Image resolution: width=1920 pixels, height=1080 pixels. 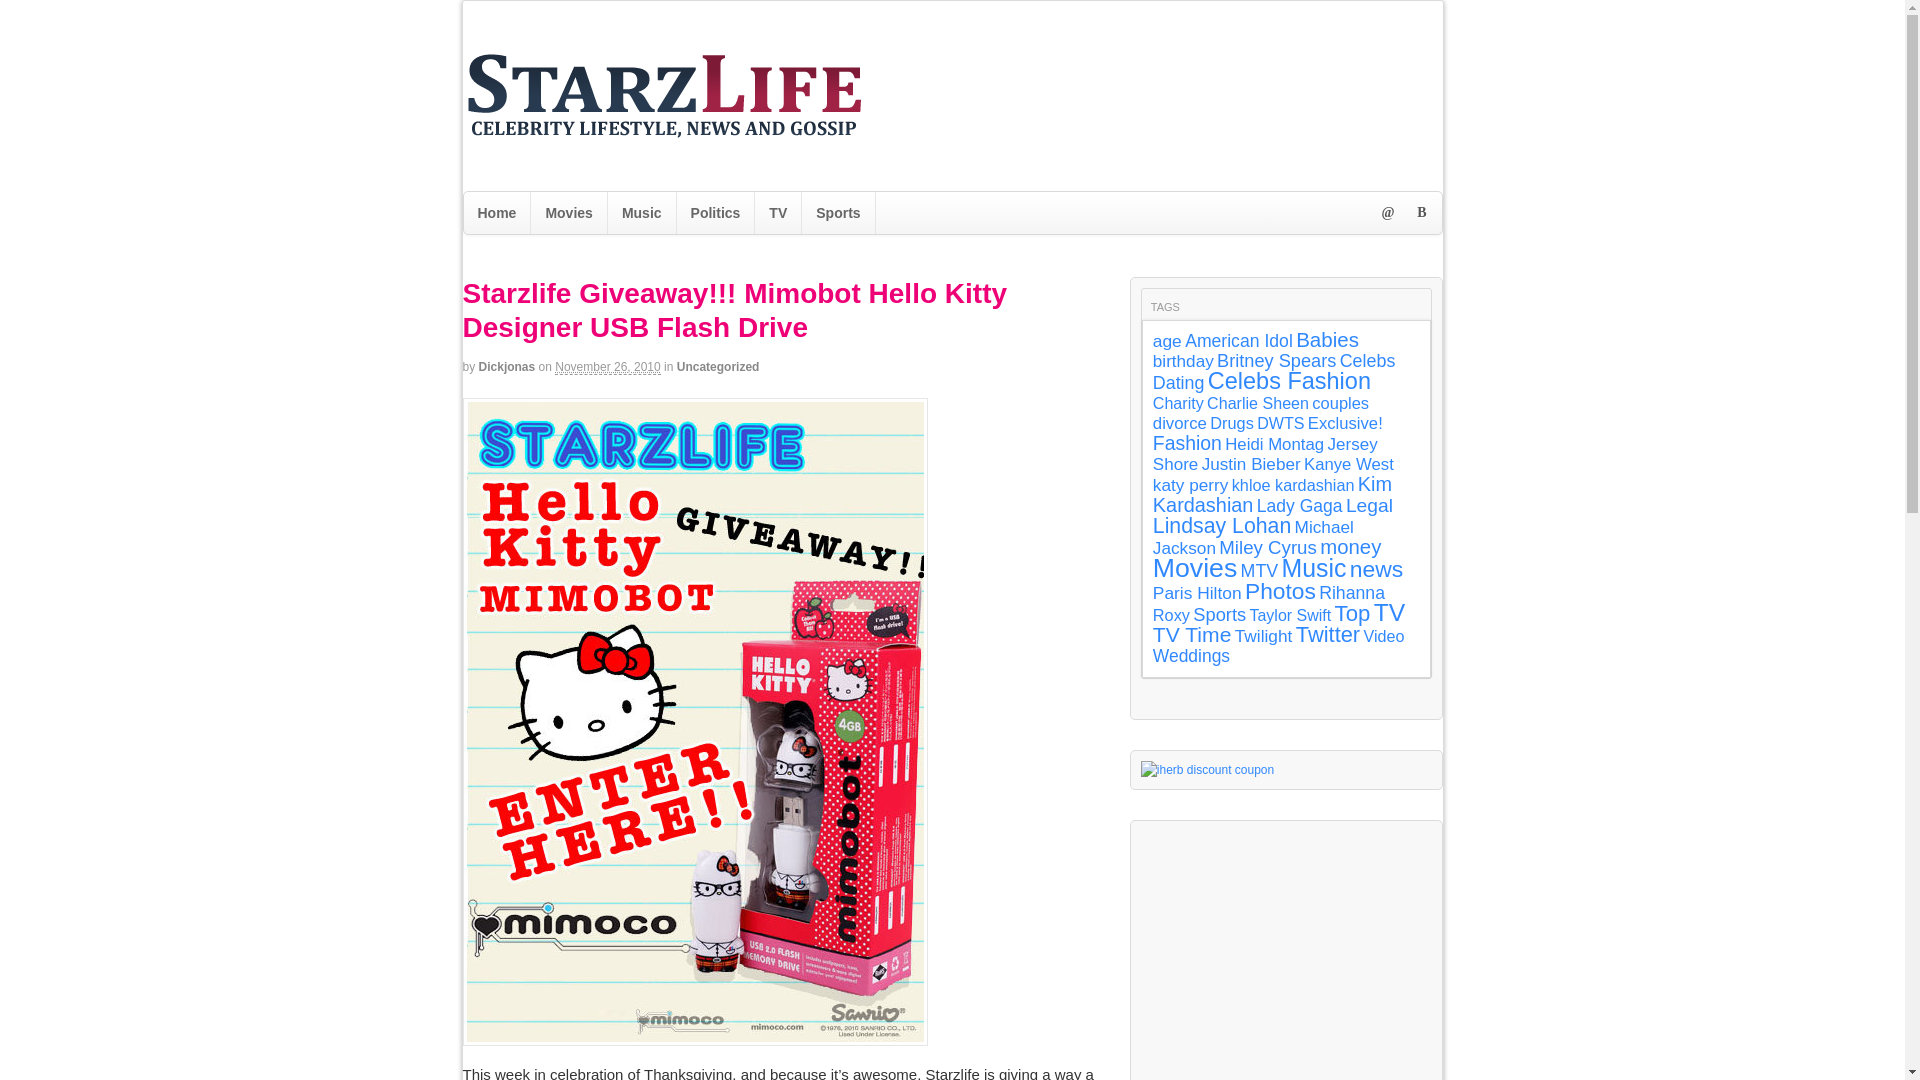 I want to click on couples, so click(x=1340, y=402).